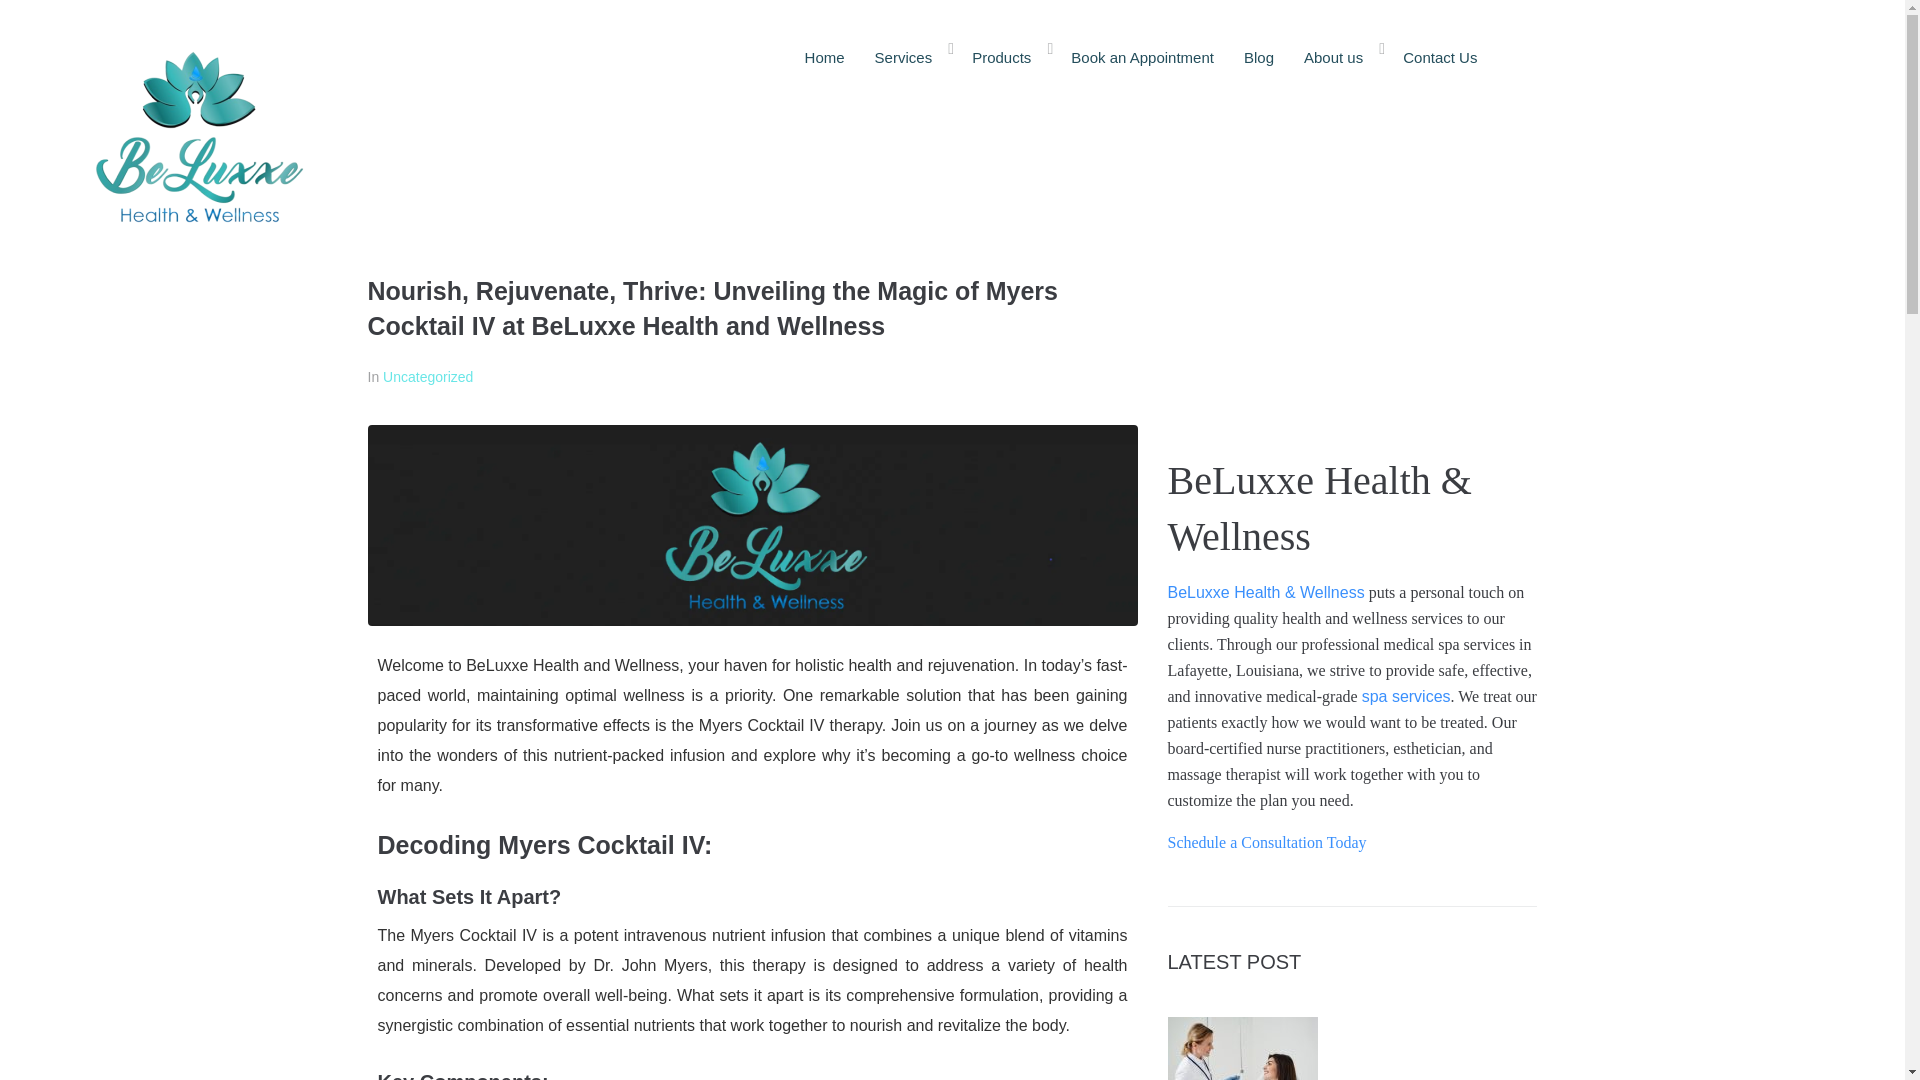 The height and width of the screenshot is (1080, 1920). What do you see at coordinates (1267, 842) in the screenshot?
I see `Schedule a Consultation Today` at bounding box center [1267, 842].